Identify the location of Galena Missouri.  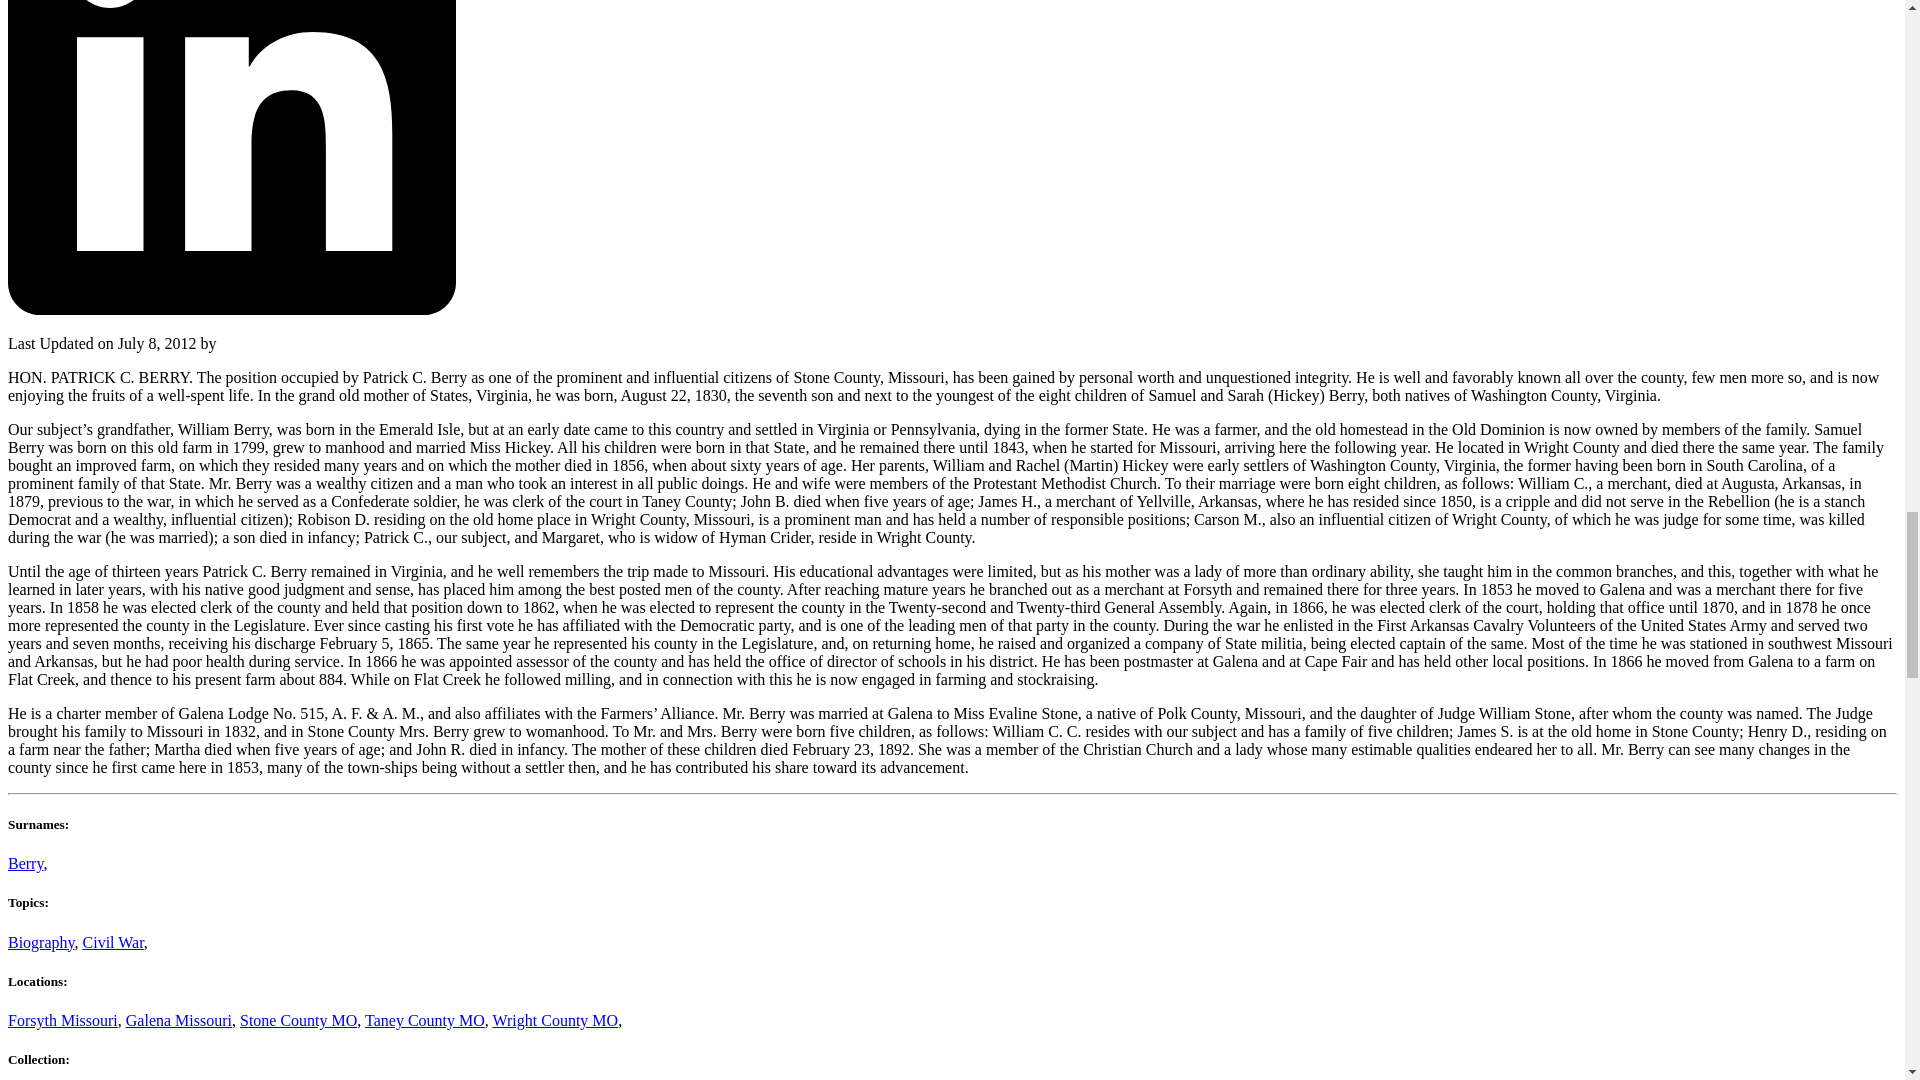
(179, 1020).